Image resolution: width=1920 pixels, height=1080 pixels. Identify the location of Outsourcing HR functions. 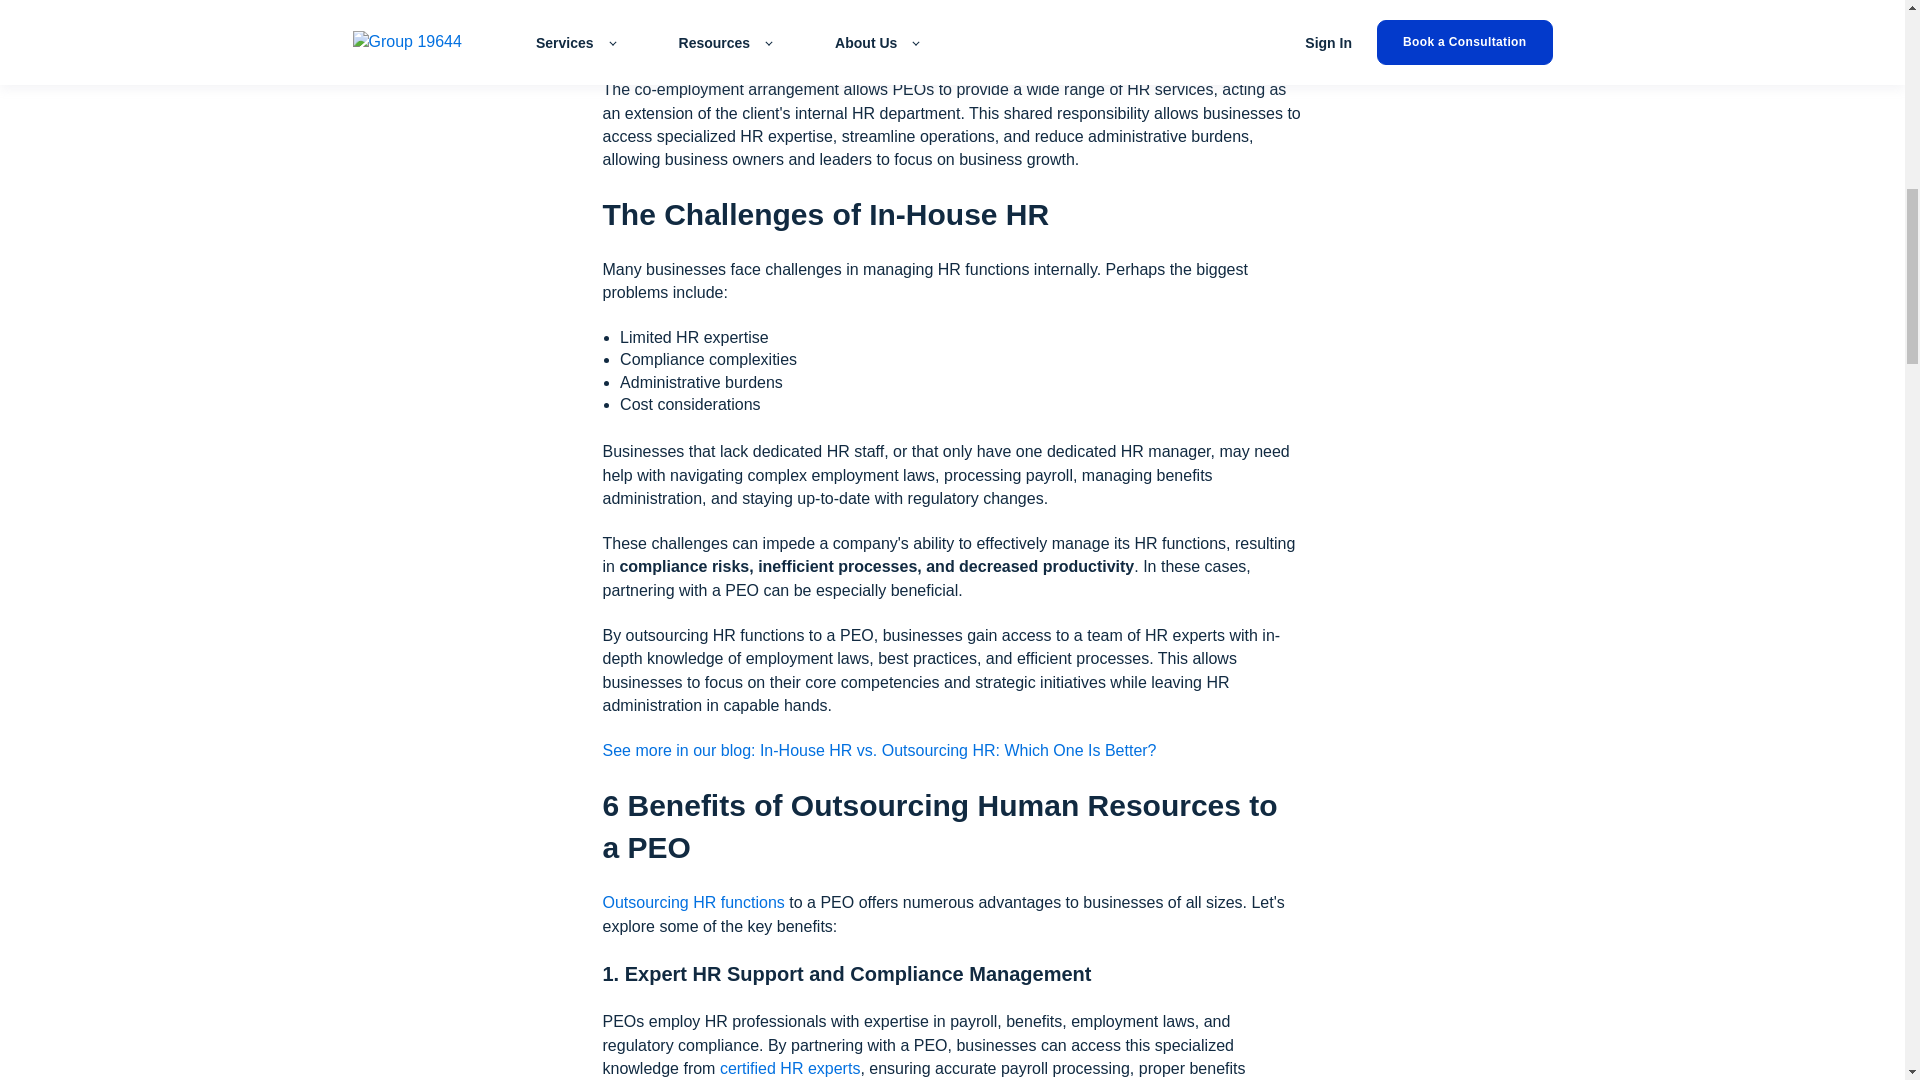
(692, 902).